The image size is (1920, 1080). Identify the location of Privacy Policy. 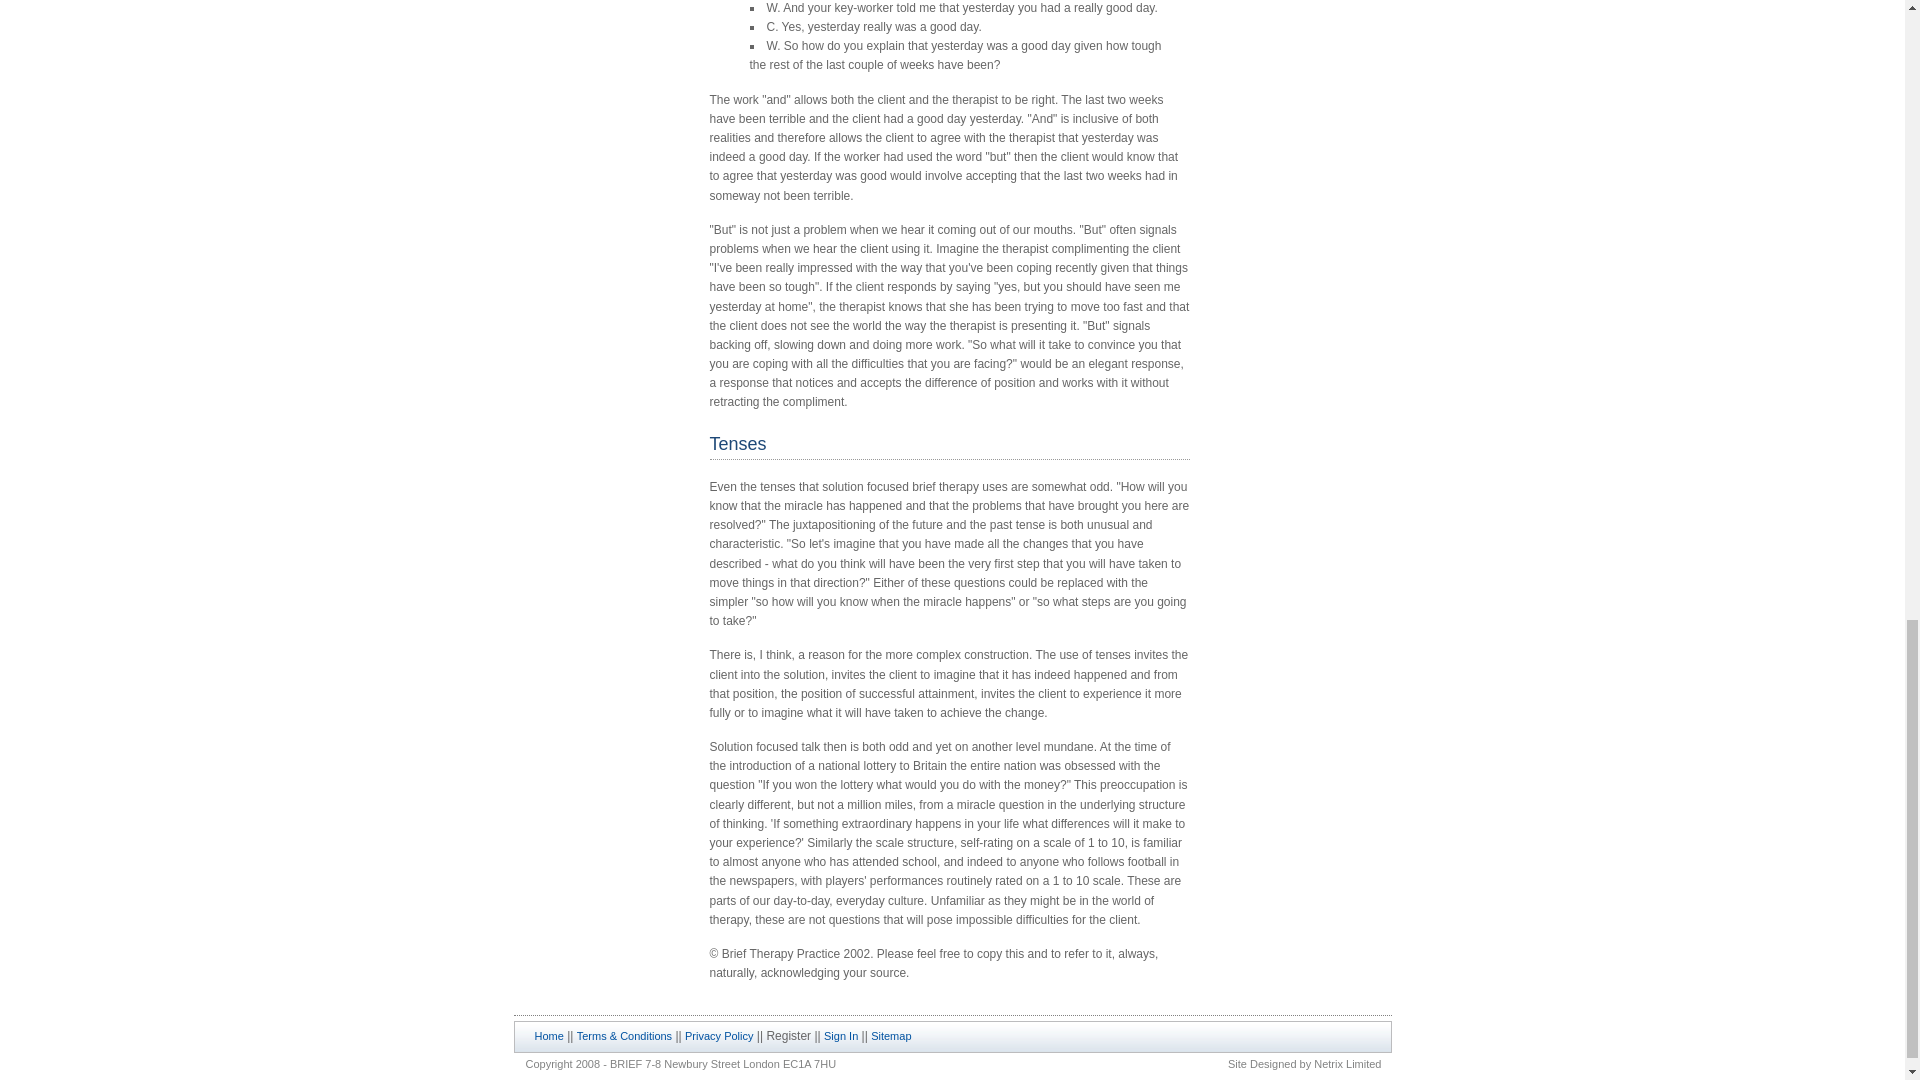
(718, 1036).